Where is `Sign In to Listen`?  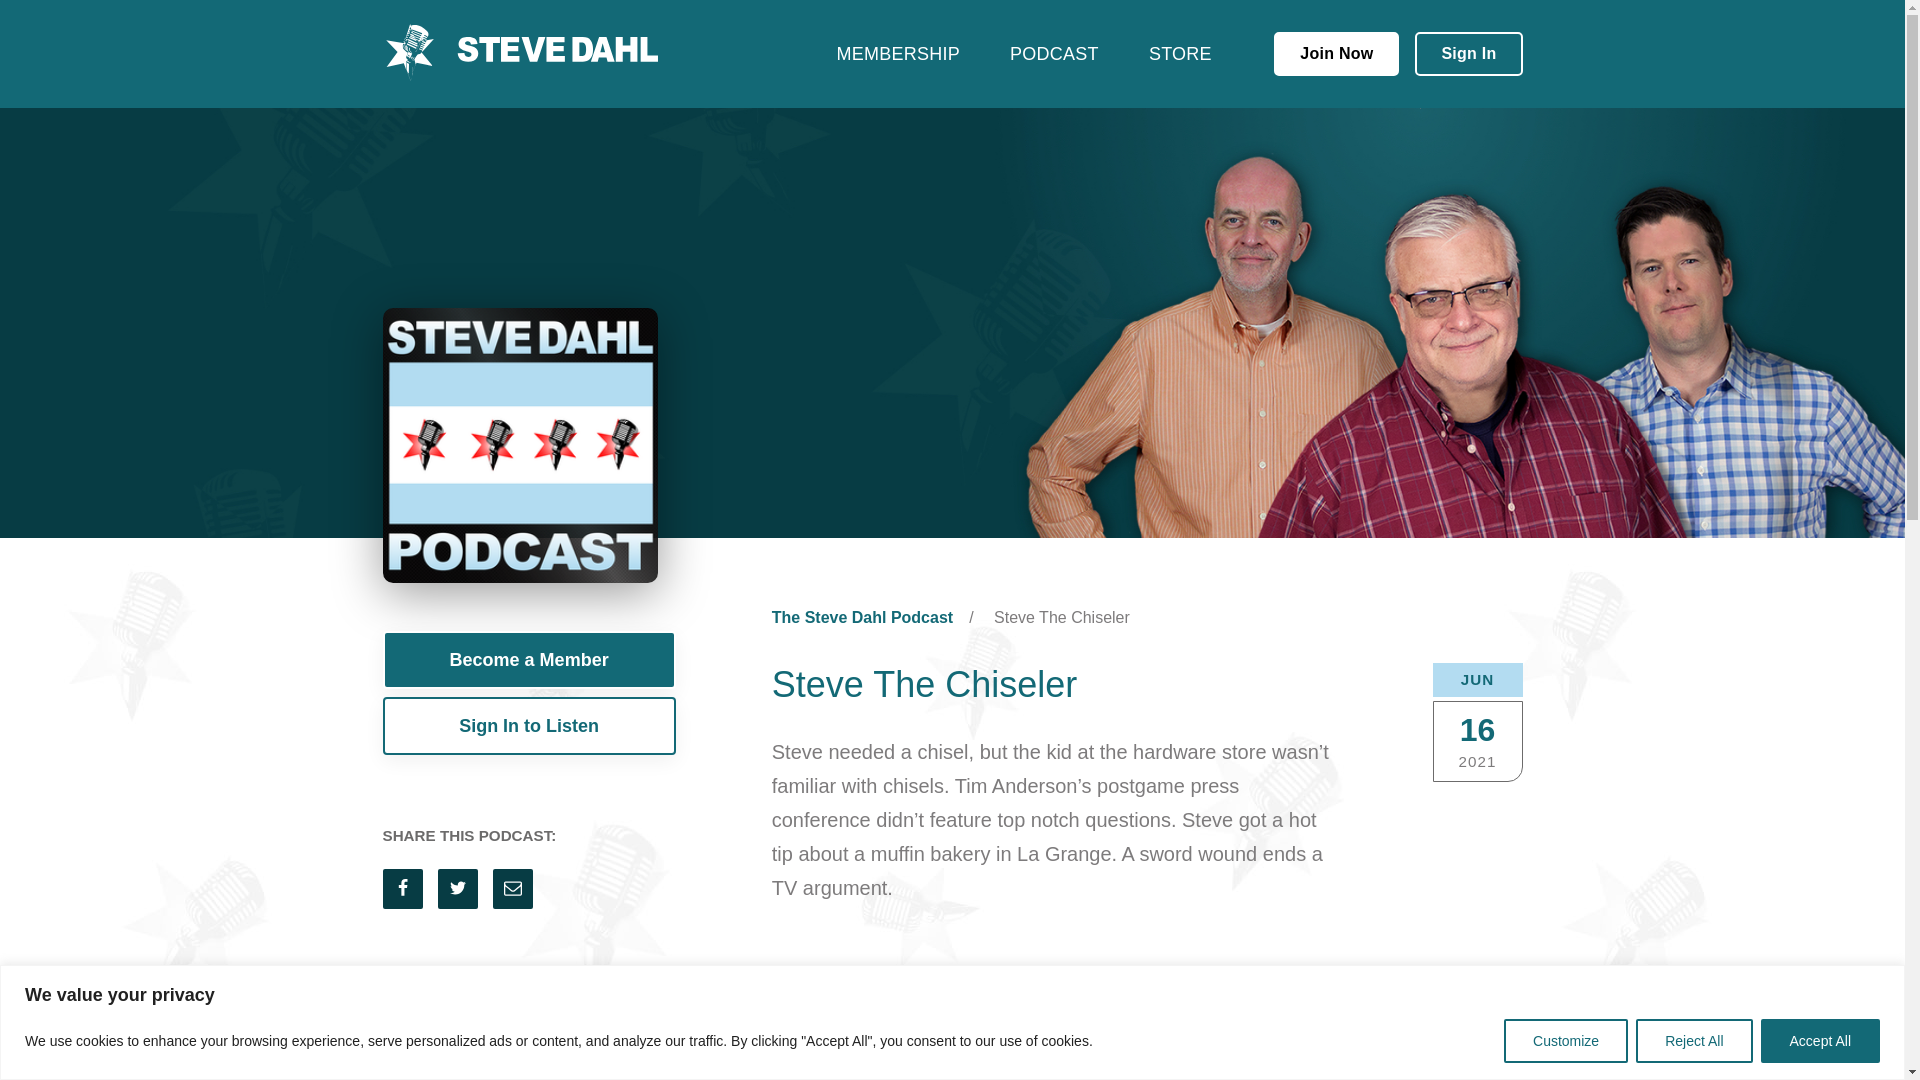 Sign In to Listen is located at coordinates (528, 725).